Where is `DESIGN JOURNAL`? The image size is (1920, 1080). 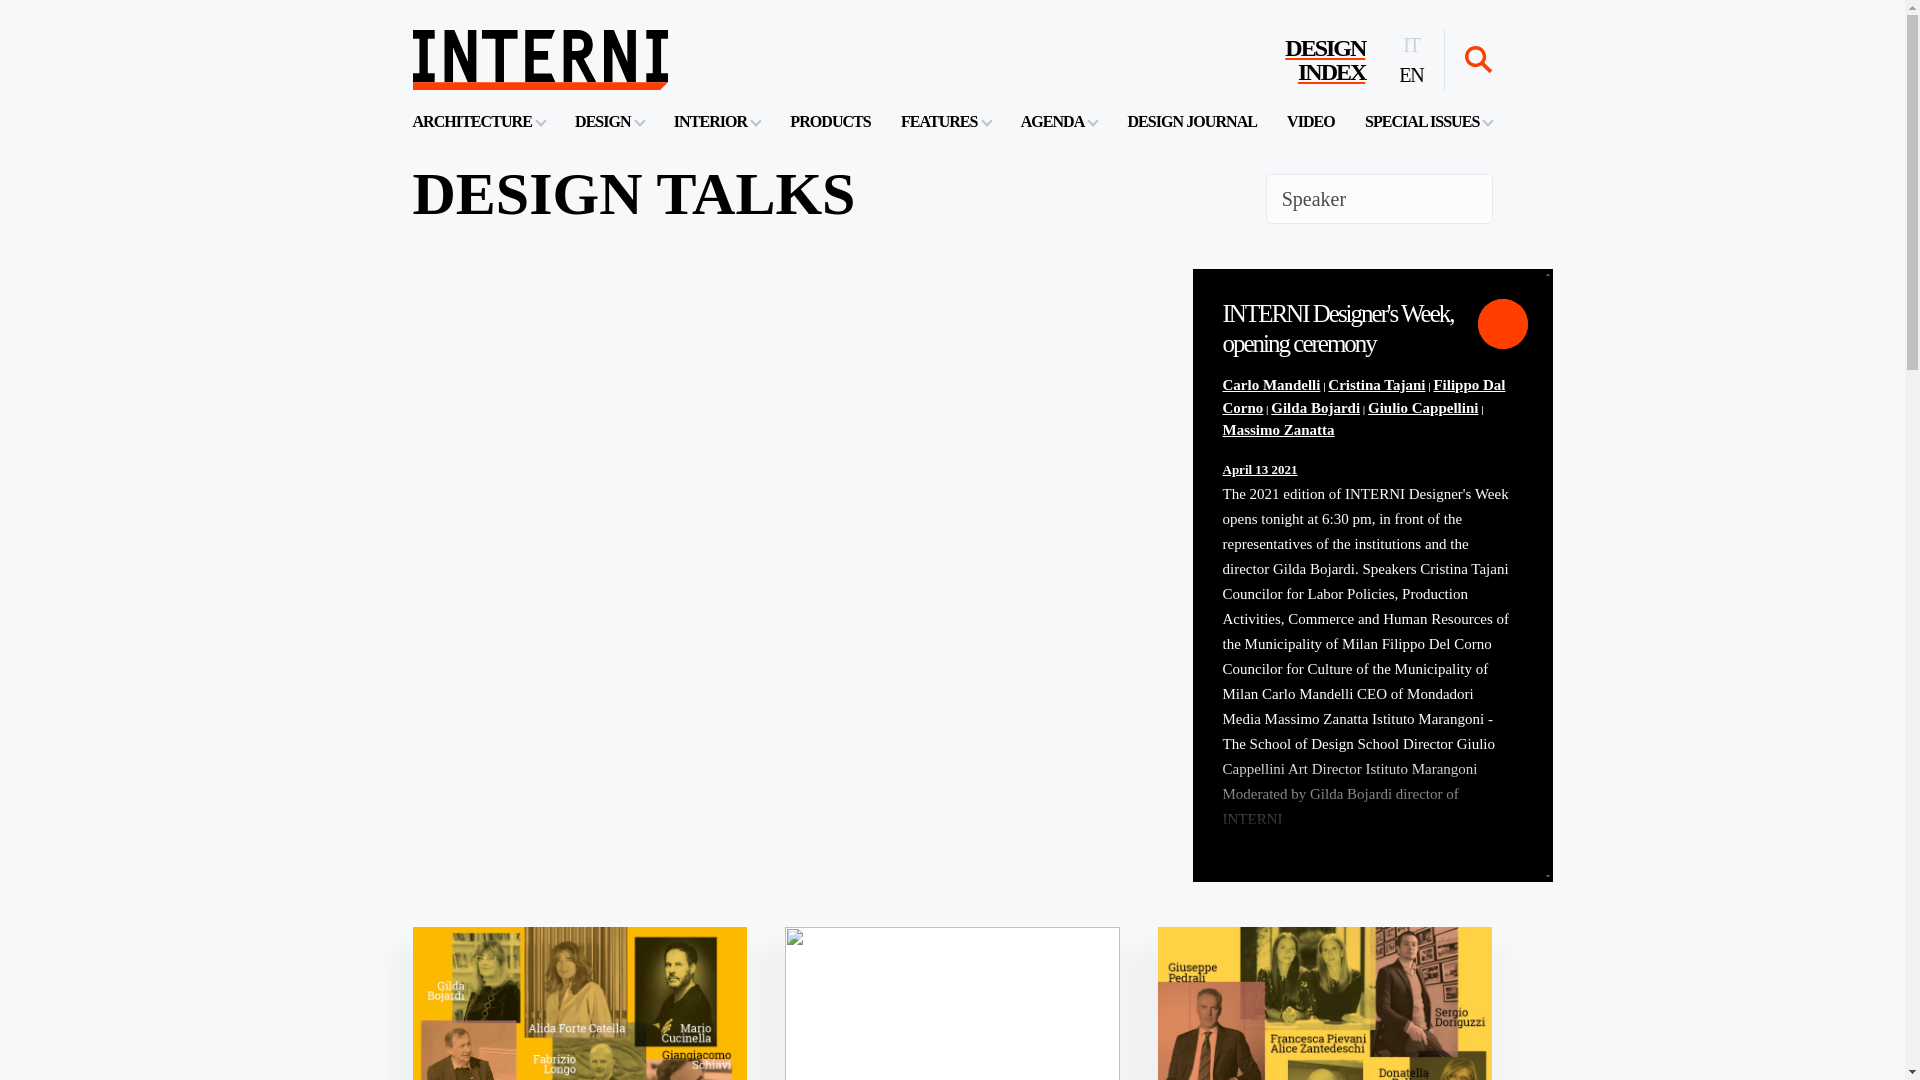 DESIGN JOURNAL is located at coordinates (1192, 121).